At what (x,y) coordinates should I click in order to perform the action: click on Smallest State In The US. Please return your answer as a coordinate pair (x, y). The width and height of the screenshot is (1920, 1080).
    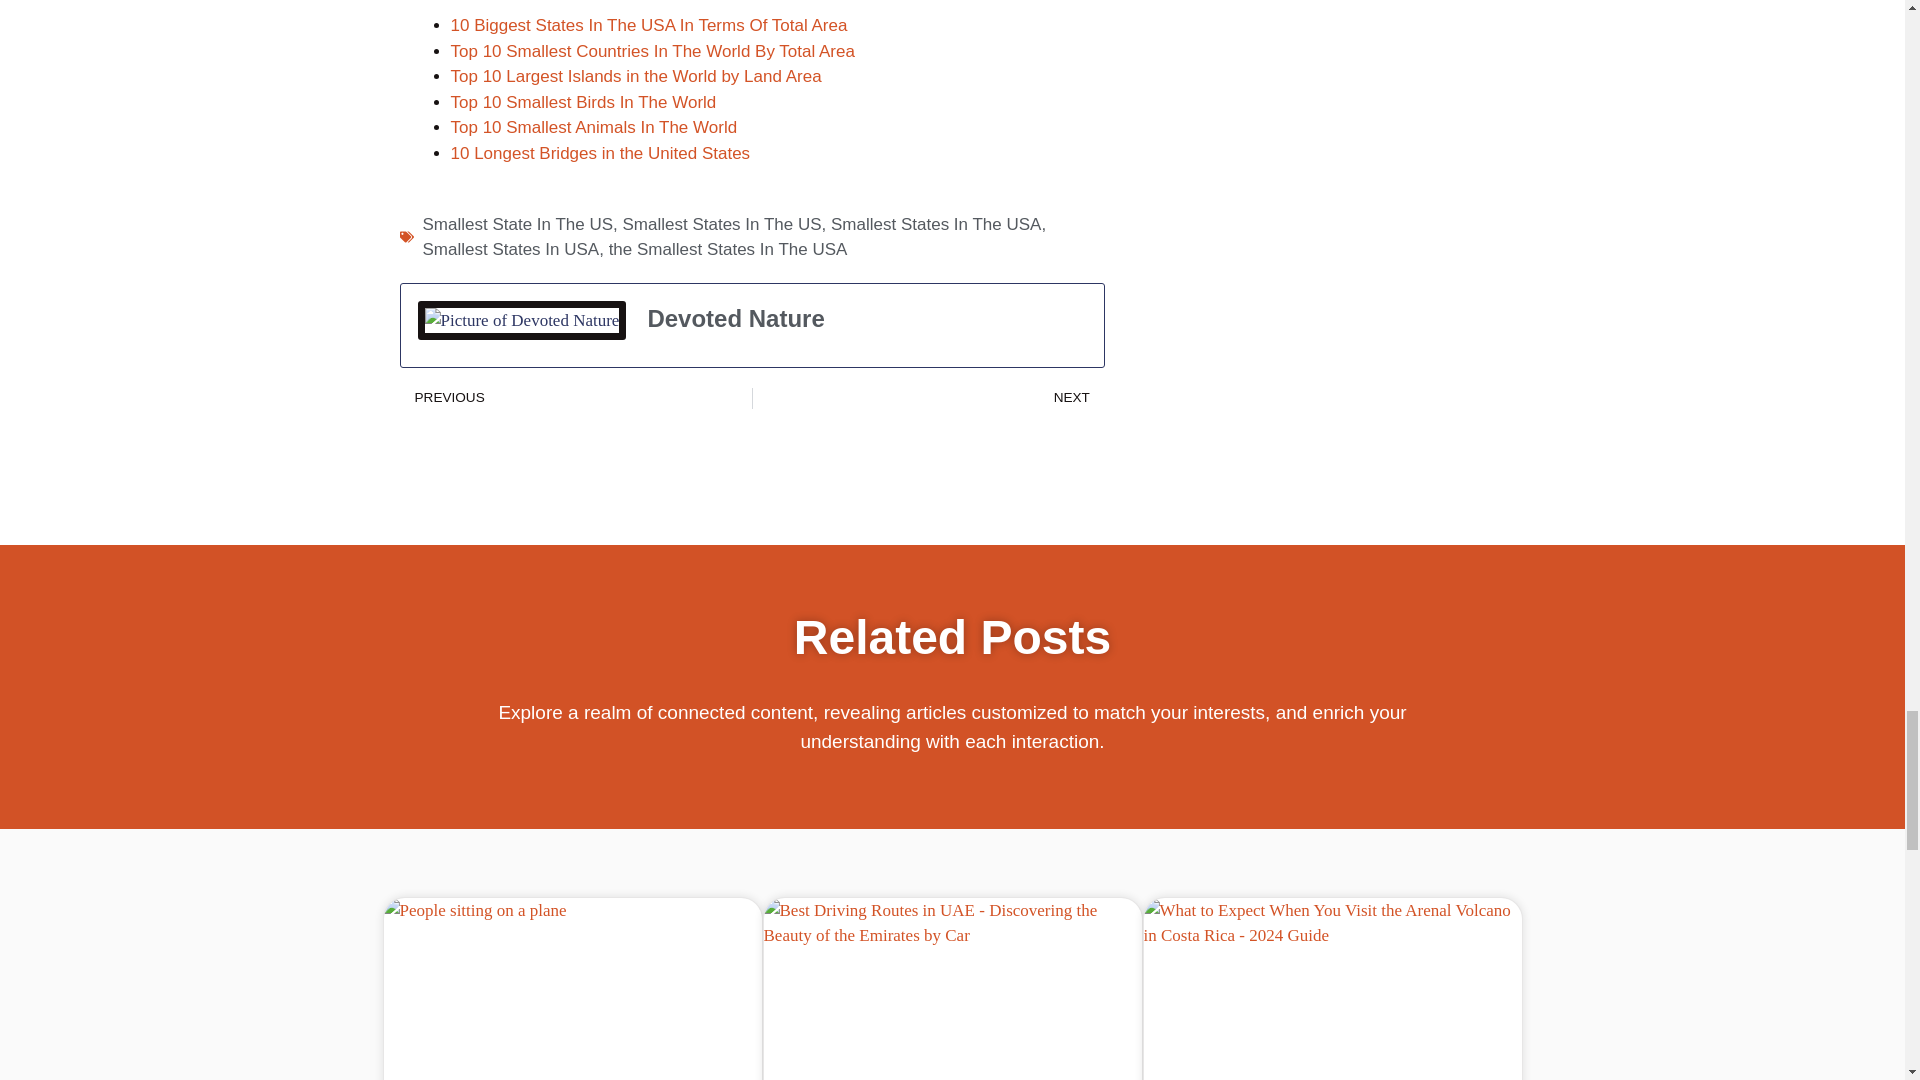
    Looking at the image, I should click on (517, 224).